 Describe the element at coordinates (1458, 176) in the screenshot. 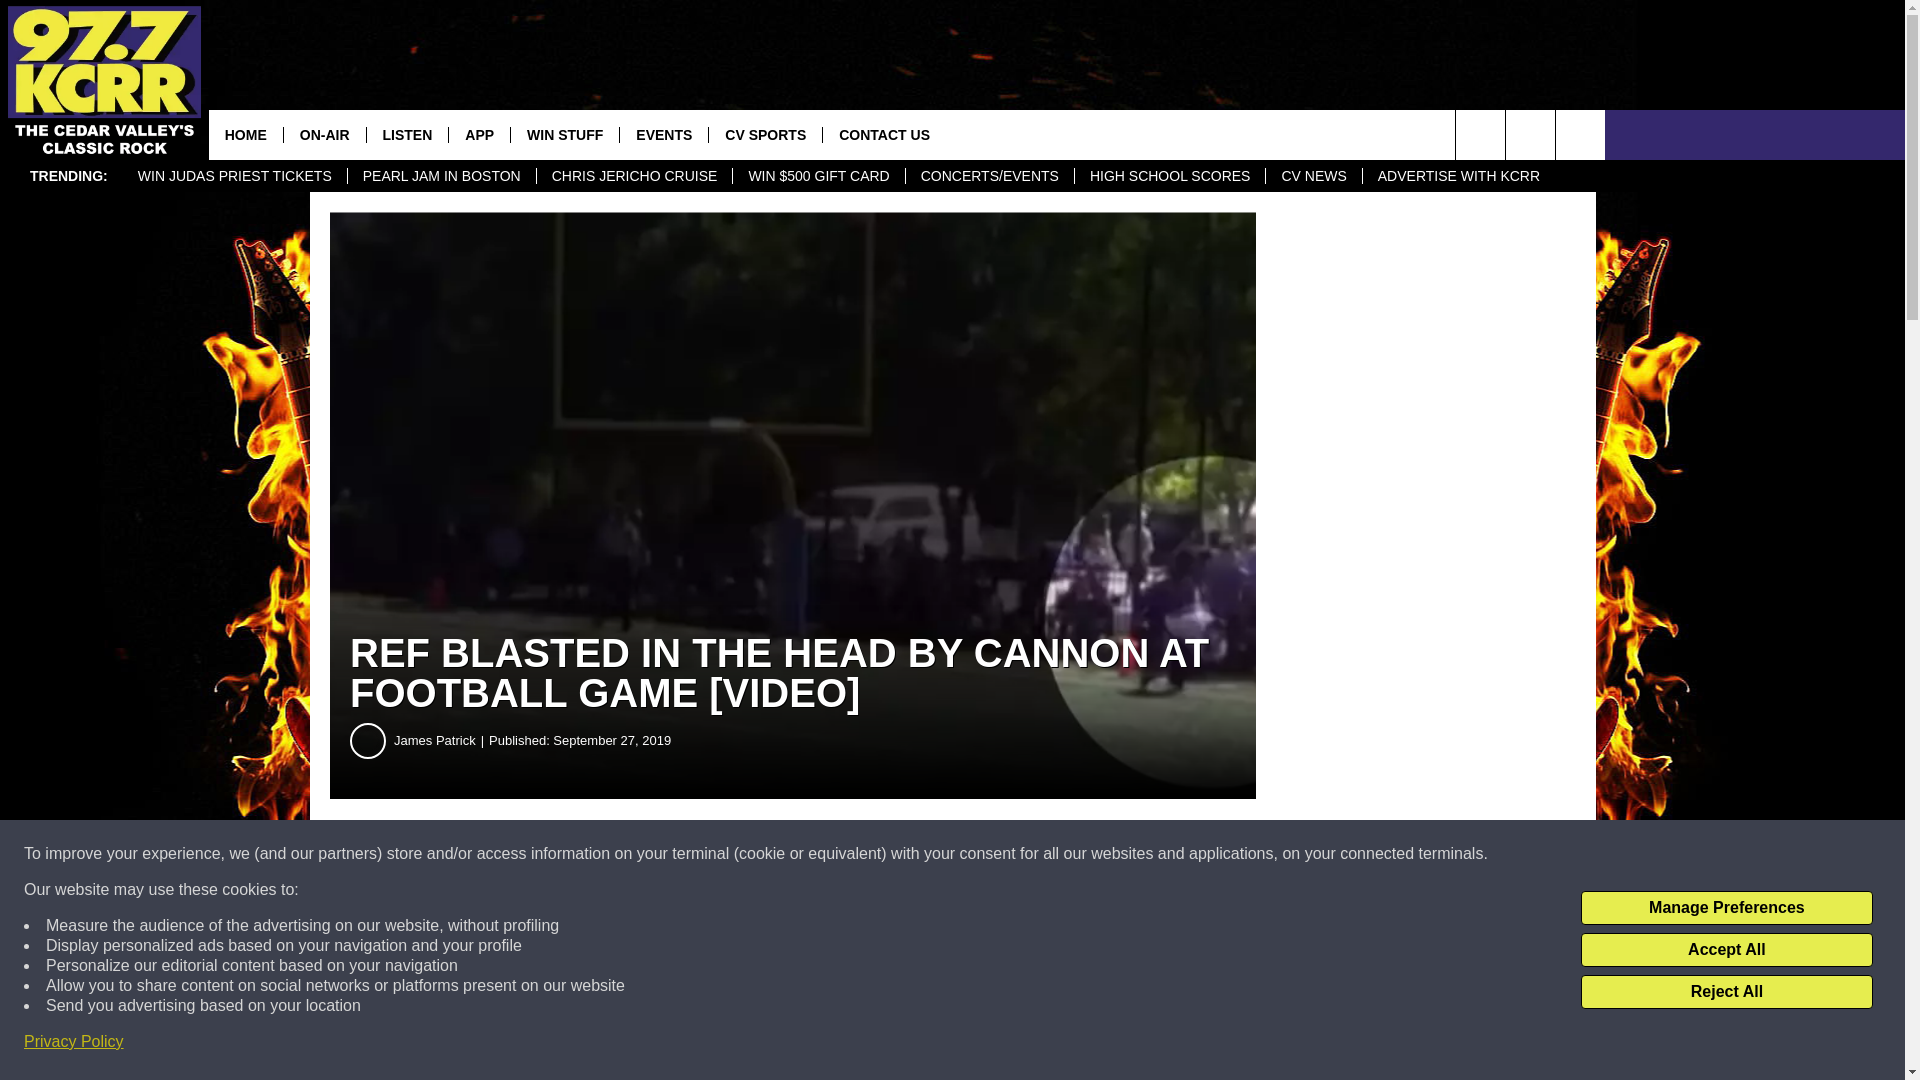

I see `ADVERTISE WITH KCRR` at that location.